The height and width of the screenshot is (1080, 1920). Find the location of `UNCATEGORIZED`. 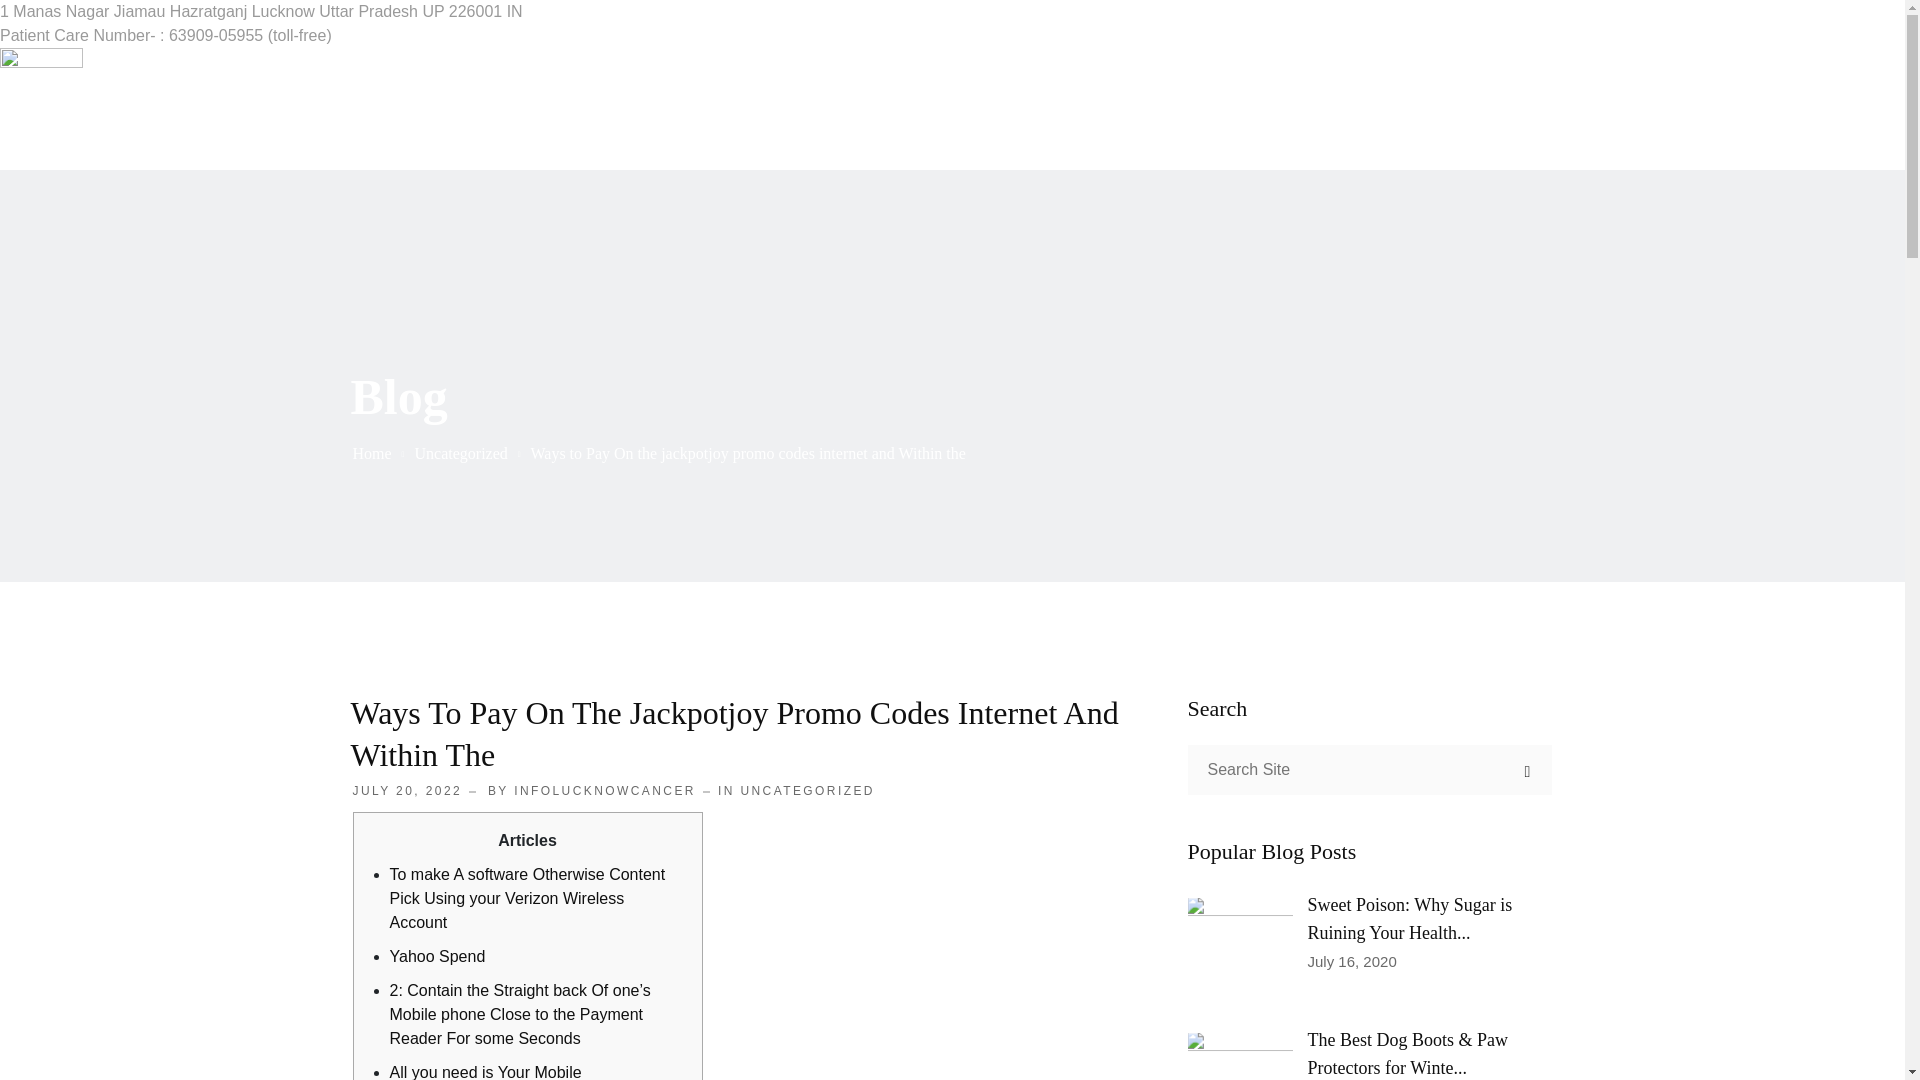

UNCATEGORIZED is located at coordinates (806, 791).